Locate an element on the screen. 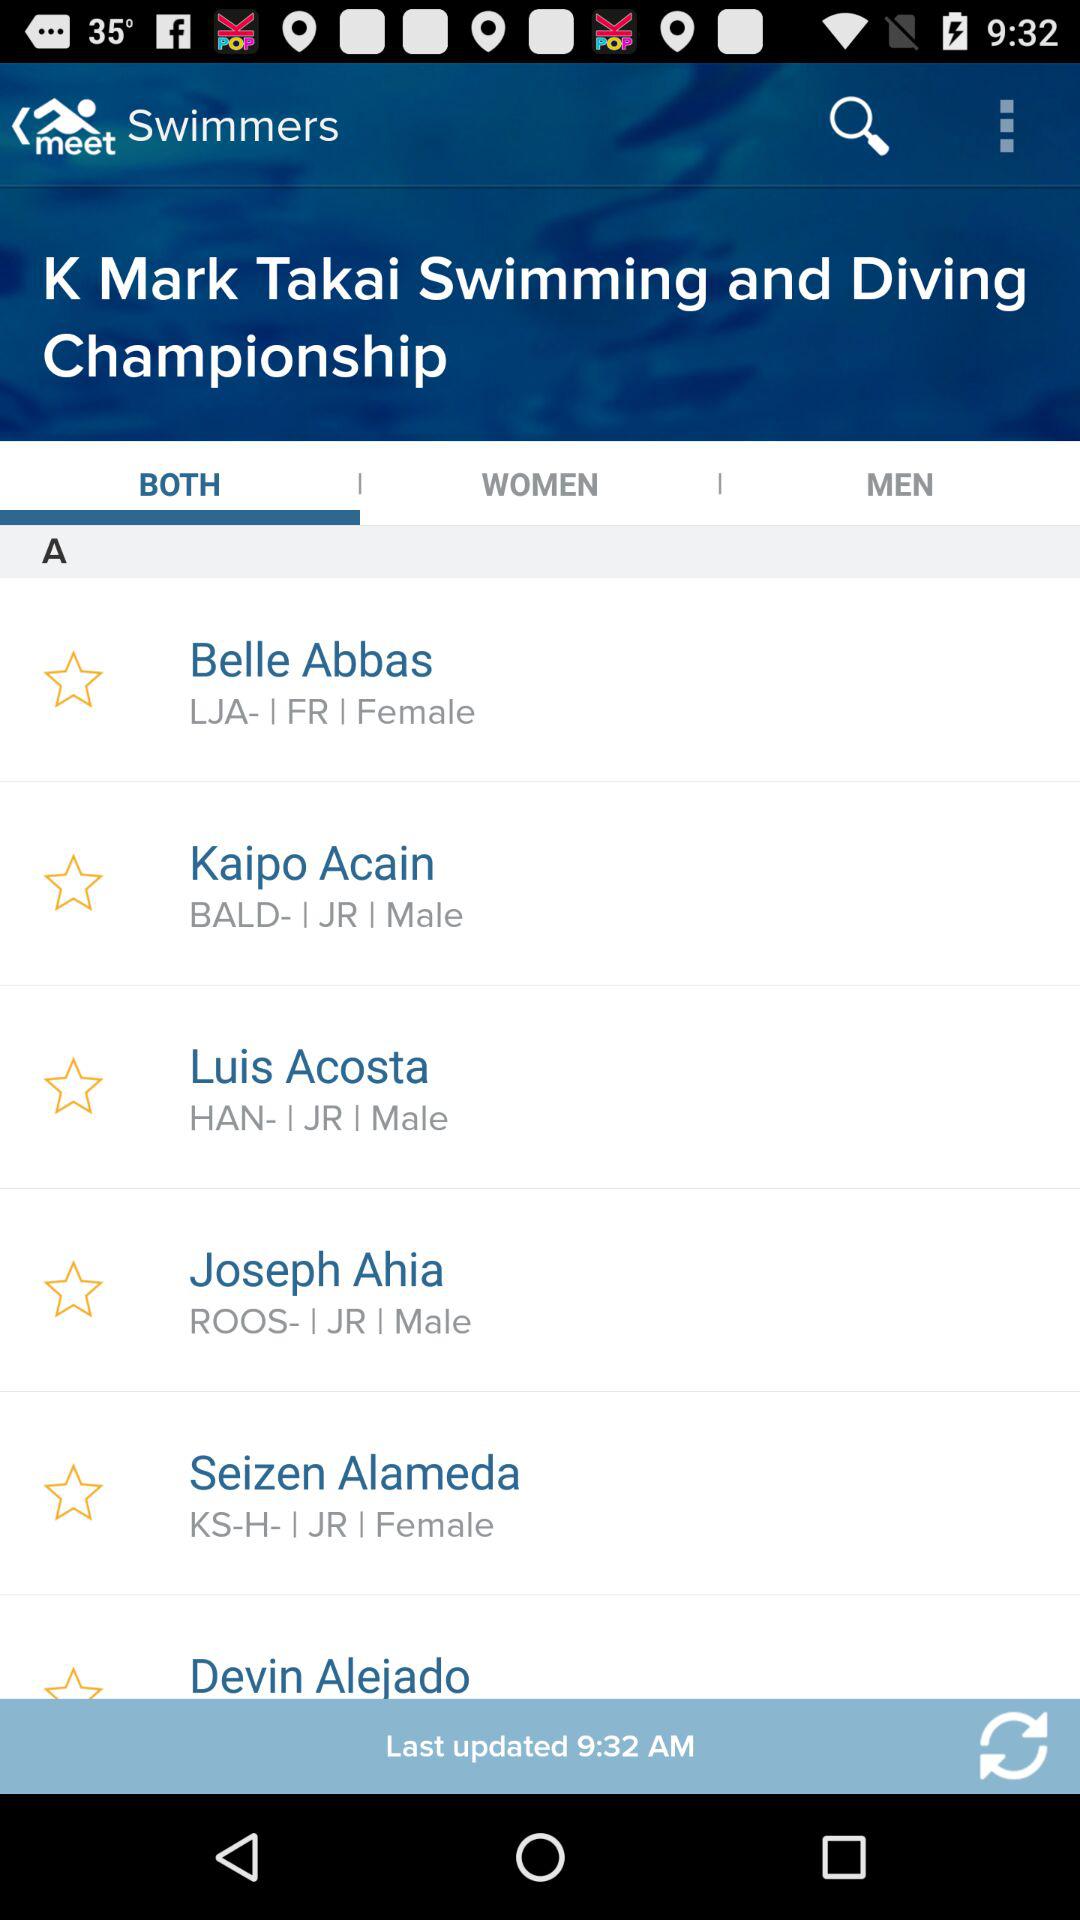 The image size is (1080, 1920). select the search icon is located at coordinates (860, 126).